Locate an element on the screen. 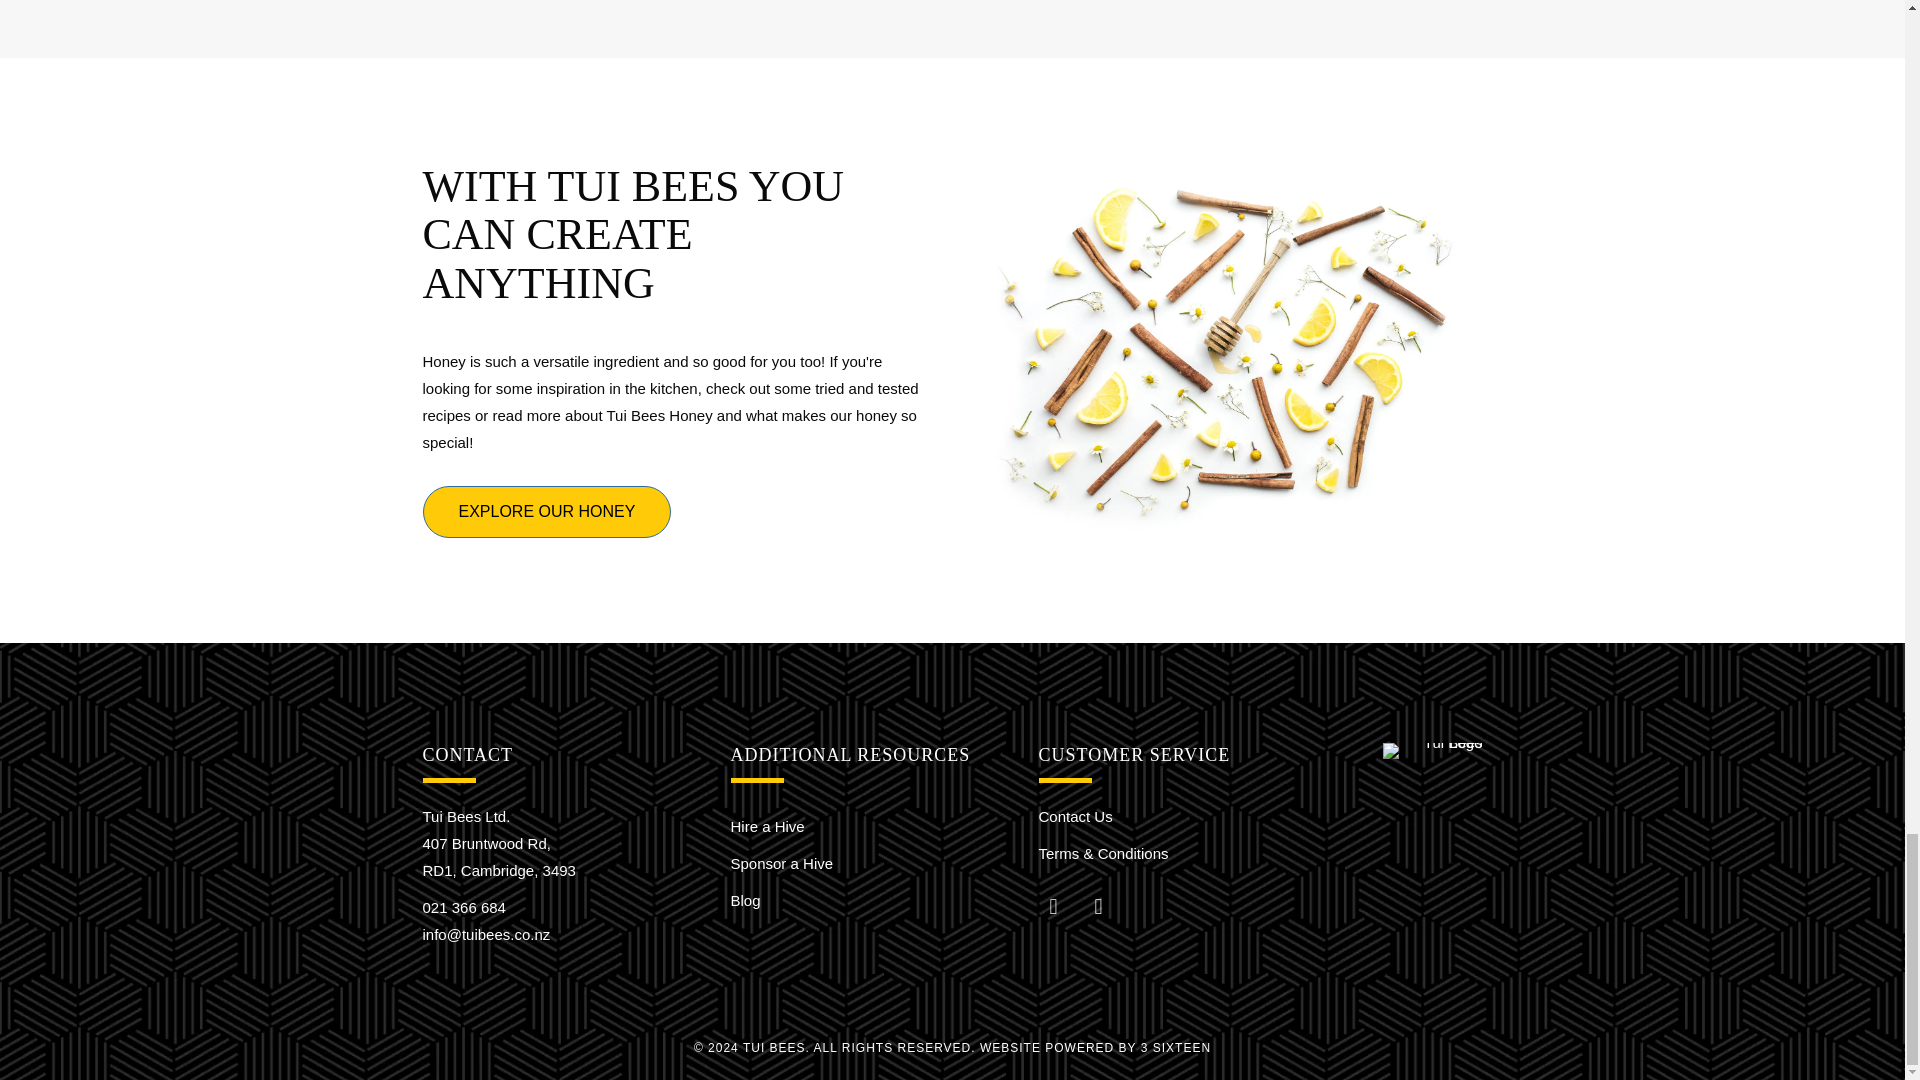 This screenshot has width=1920, height=1080. Hire a Hive is located at coordinates (766, 826).